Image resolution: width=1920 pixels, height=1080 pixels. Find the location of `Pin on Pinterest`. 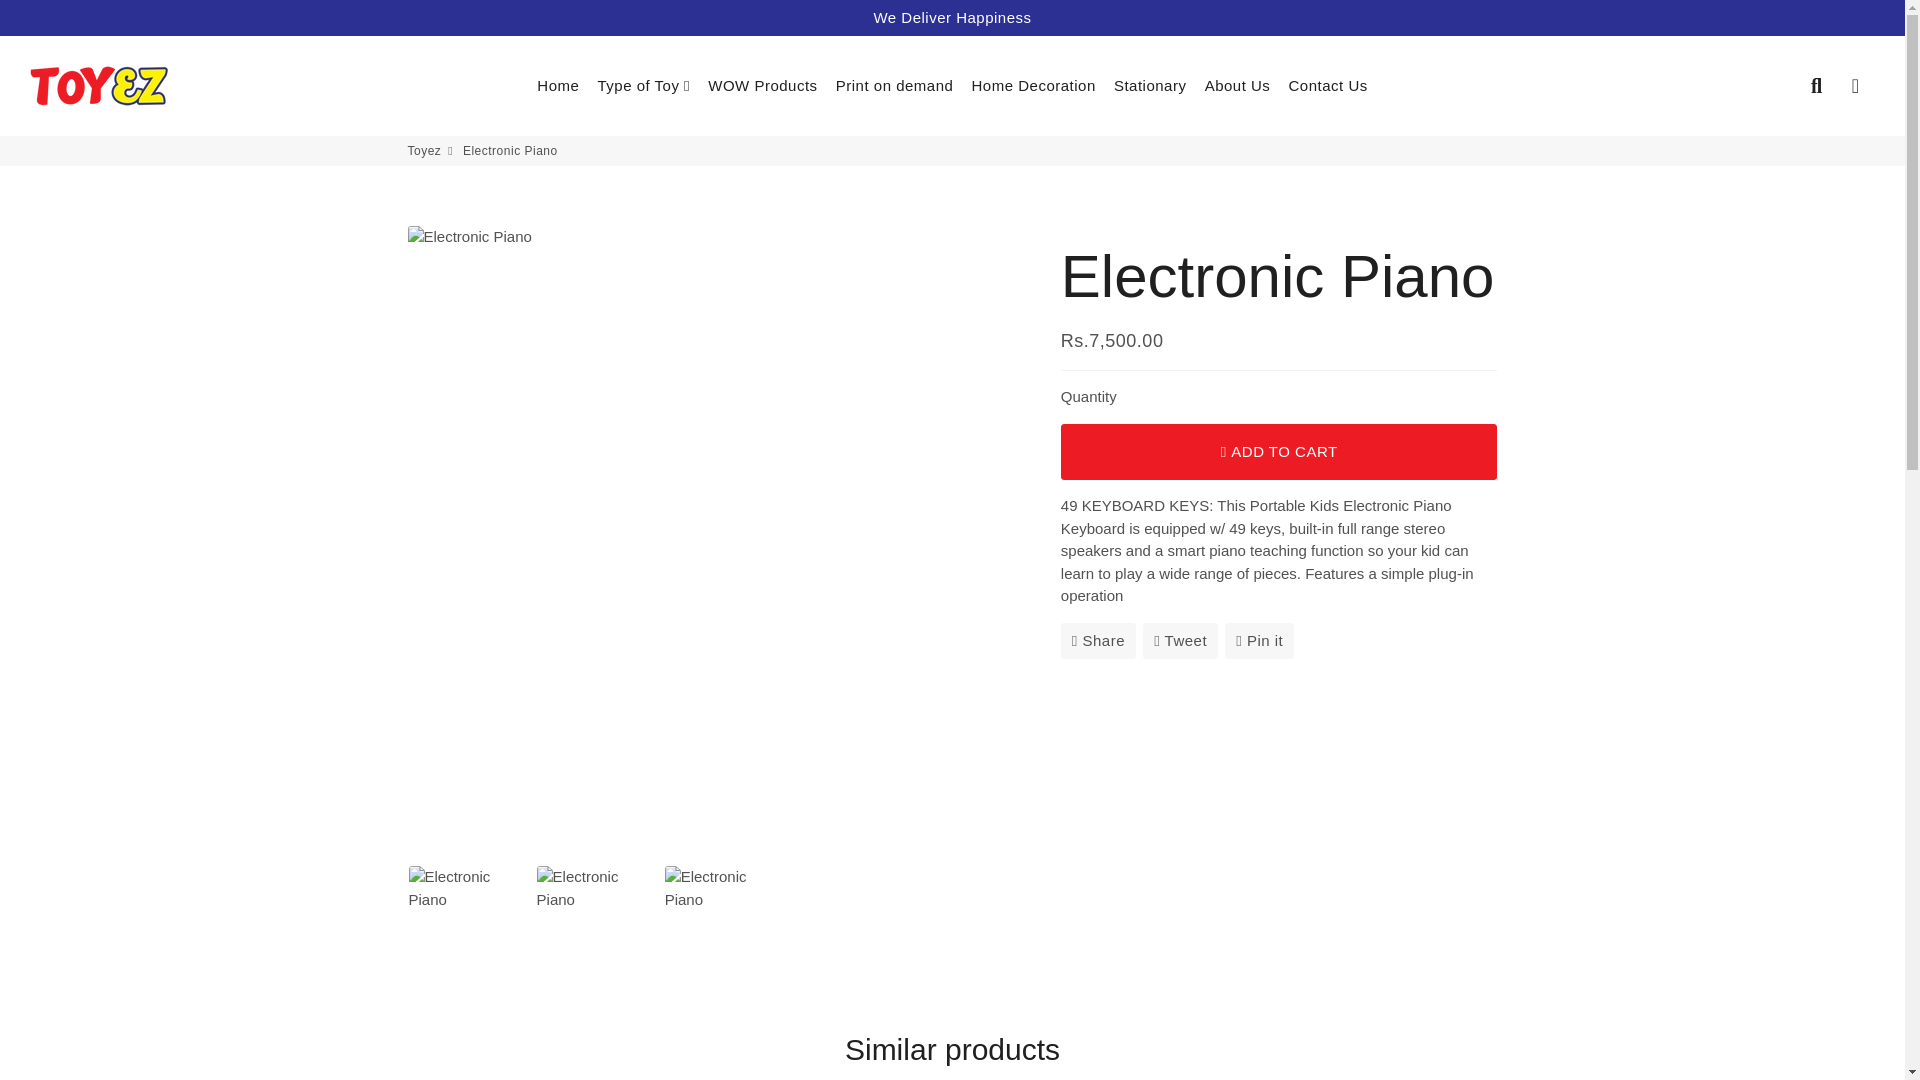

Pin on Pinterest is located at coordinates (1259, 640).